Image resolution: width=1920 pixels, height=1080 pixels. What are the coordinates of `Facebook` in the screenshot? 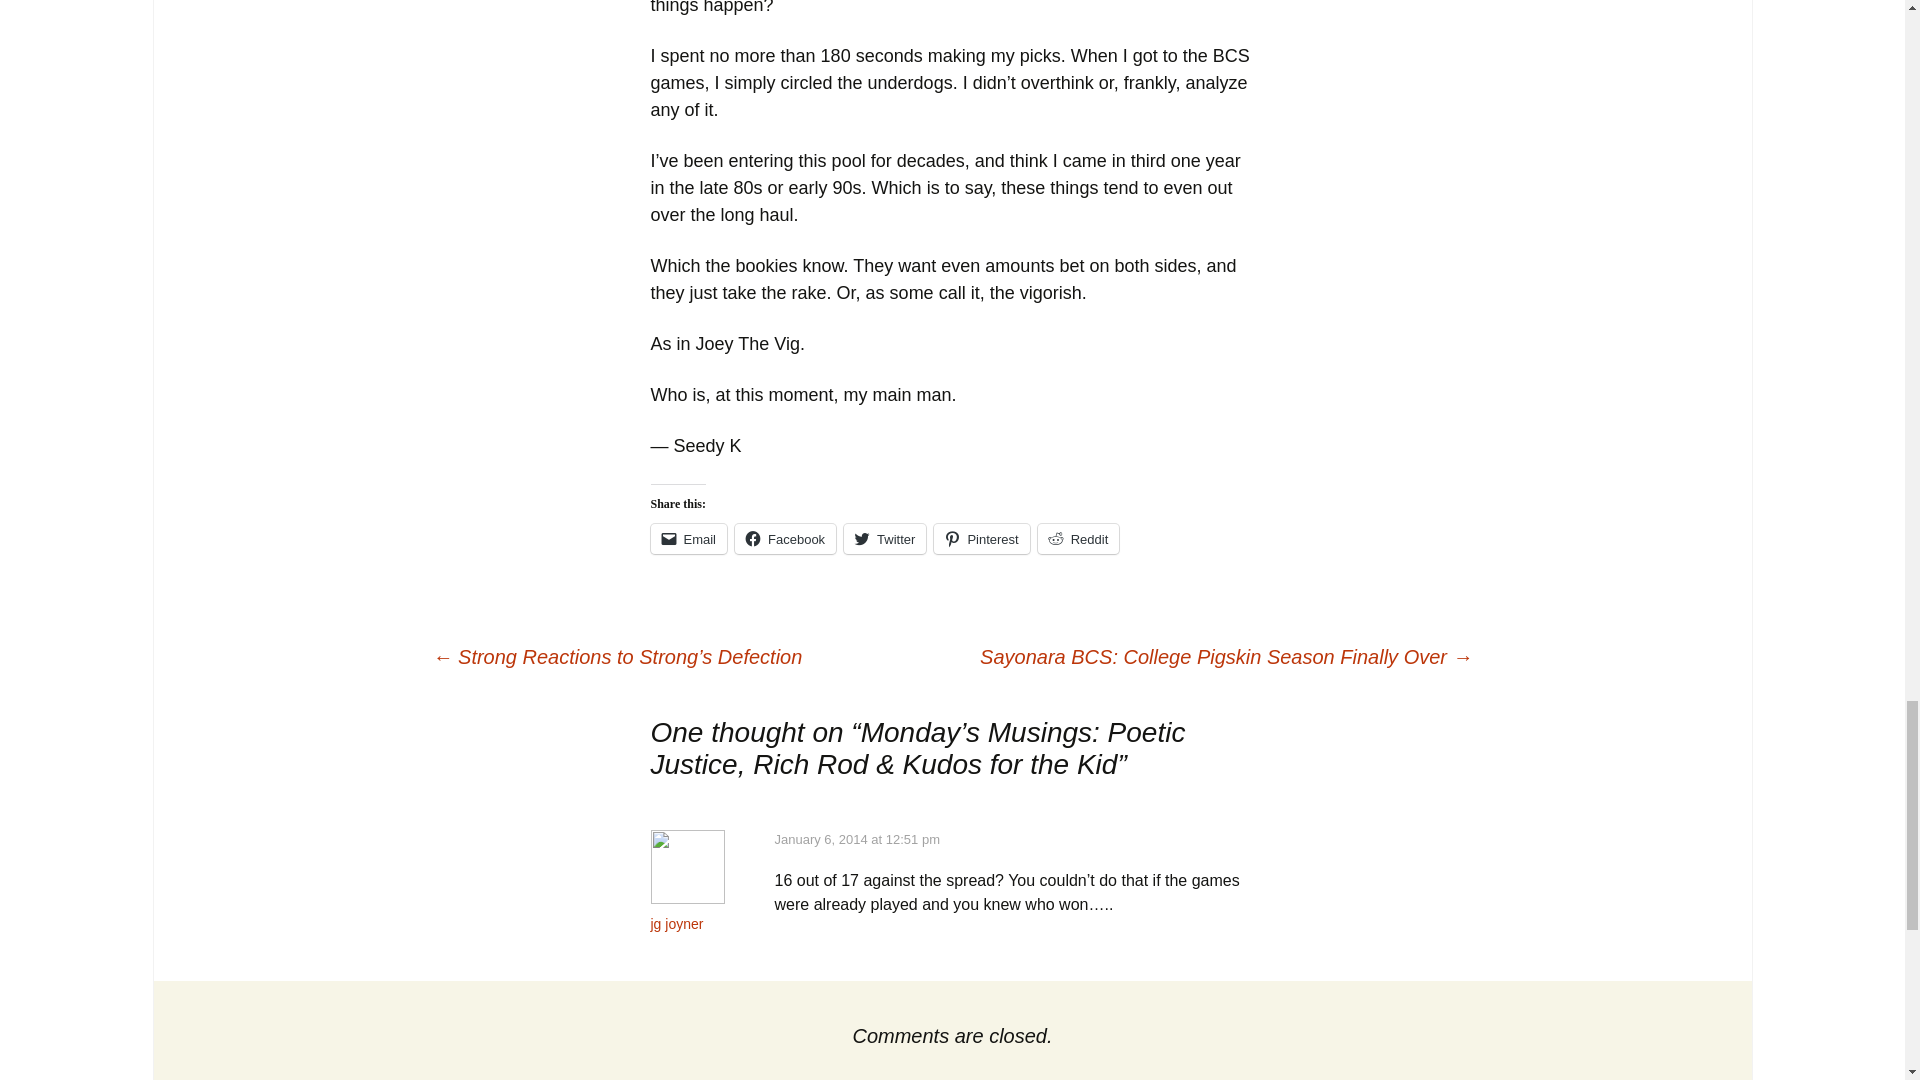 It's located at (785, 538).